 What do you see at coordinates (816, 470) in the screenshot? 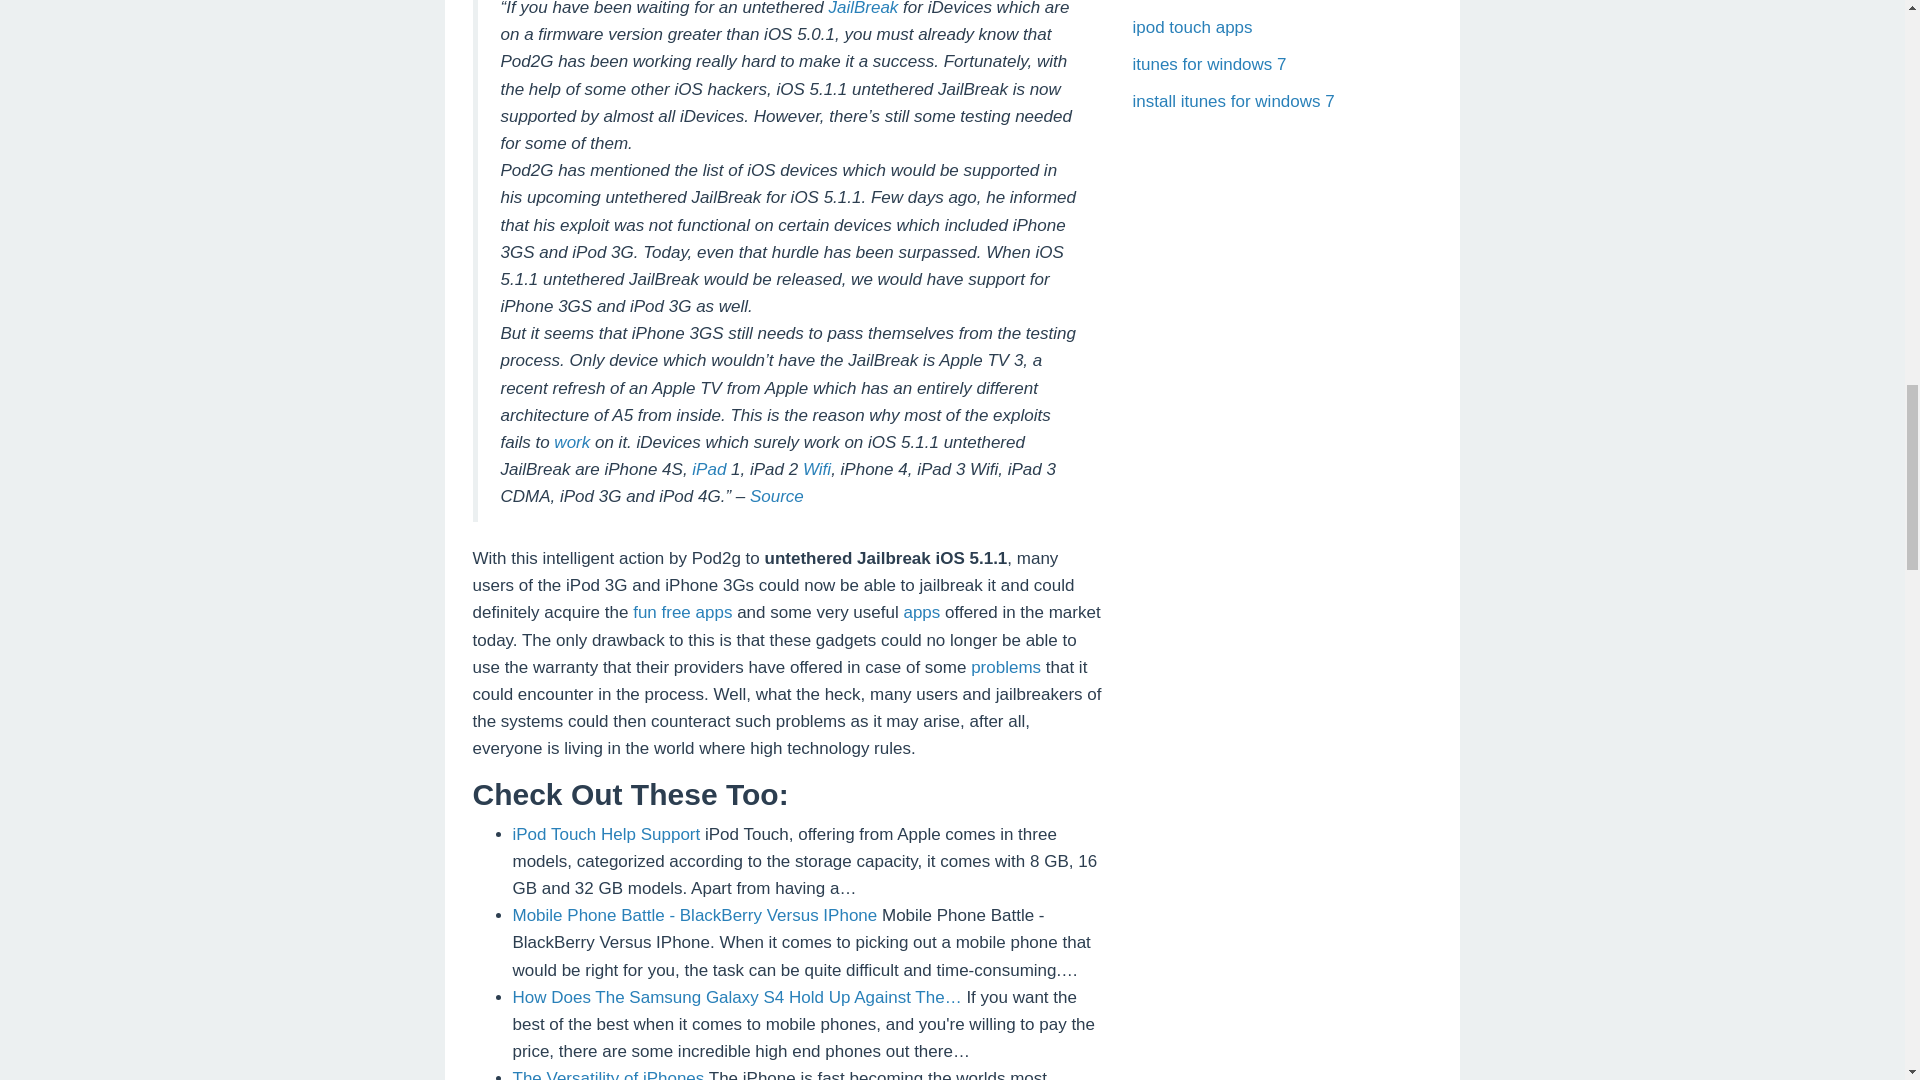
I see `Wifi` at bounding box center [816, 470].